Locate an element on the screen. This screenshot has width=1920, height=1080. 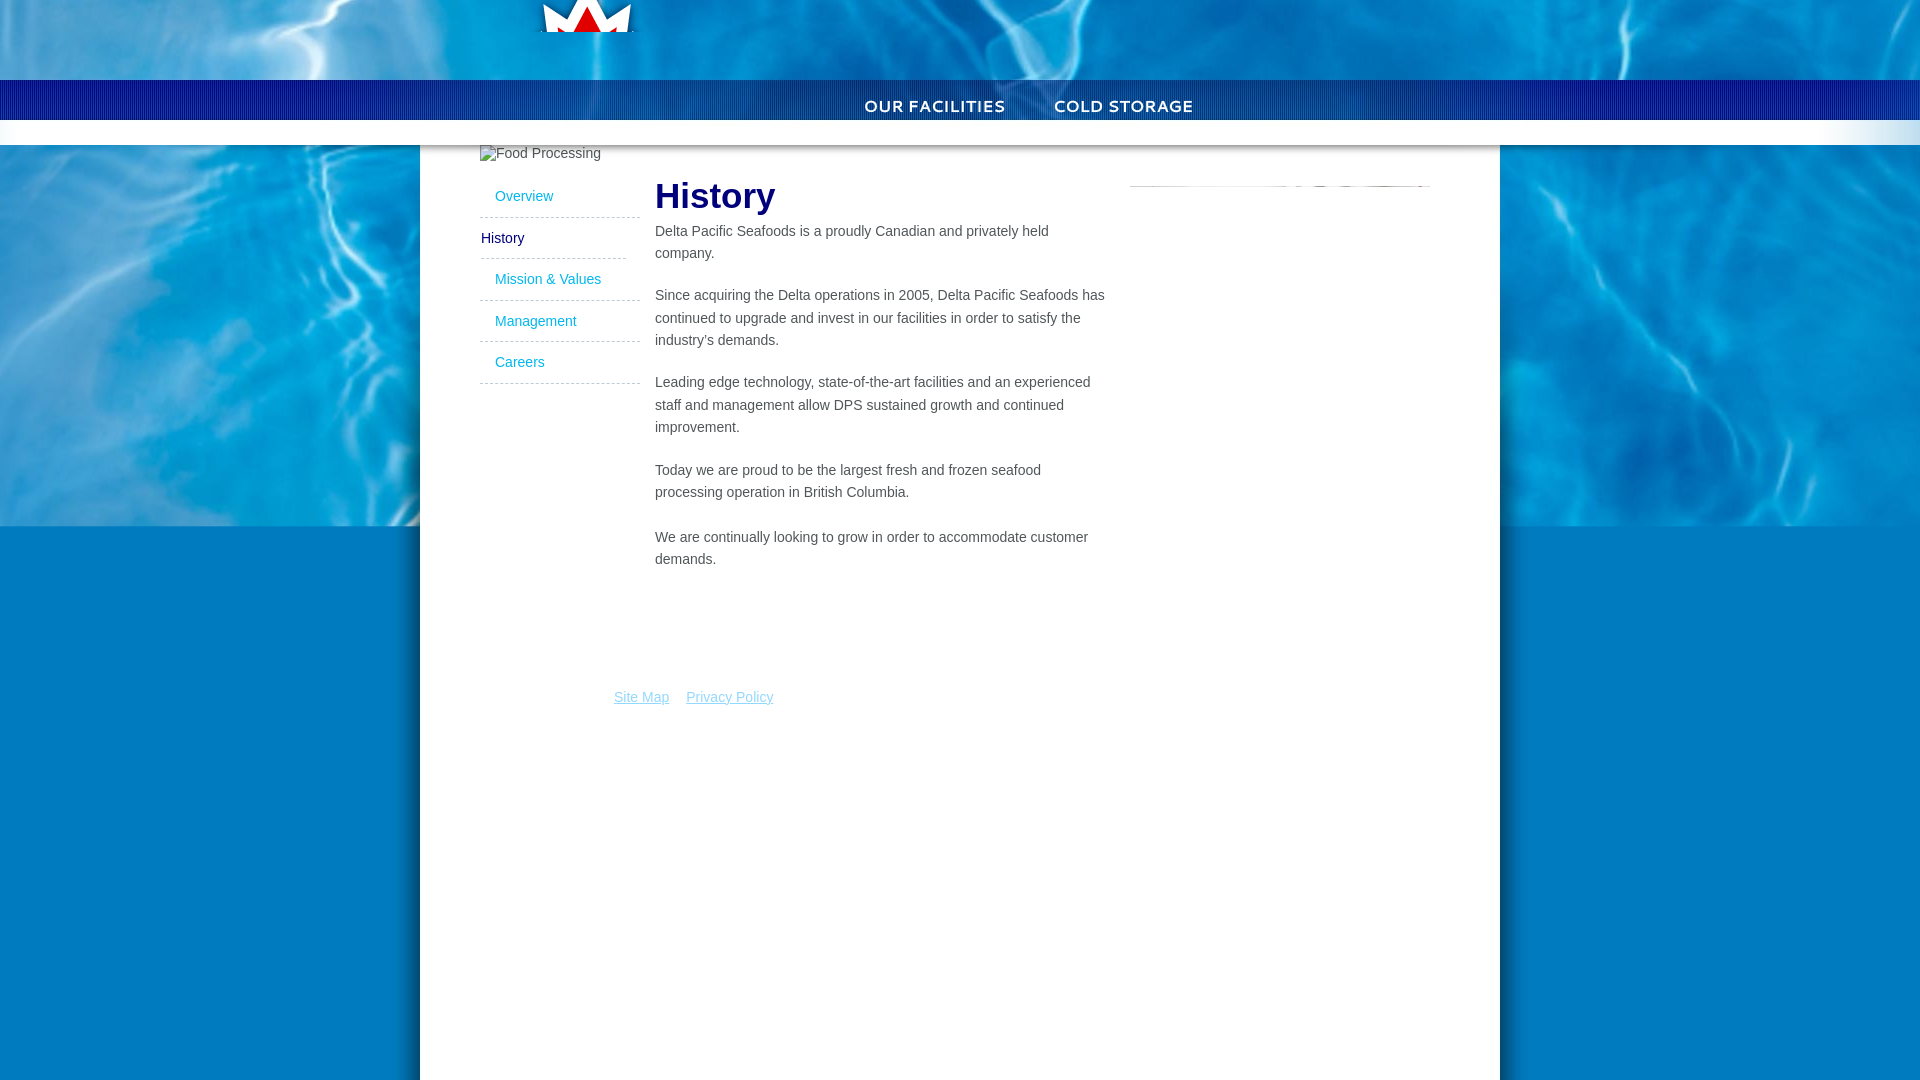
Privacy Policy is located at coordinates (729, 697).